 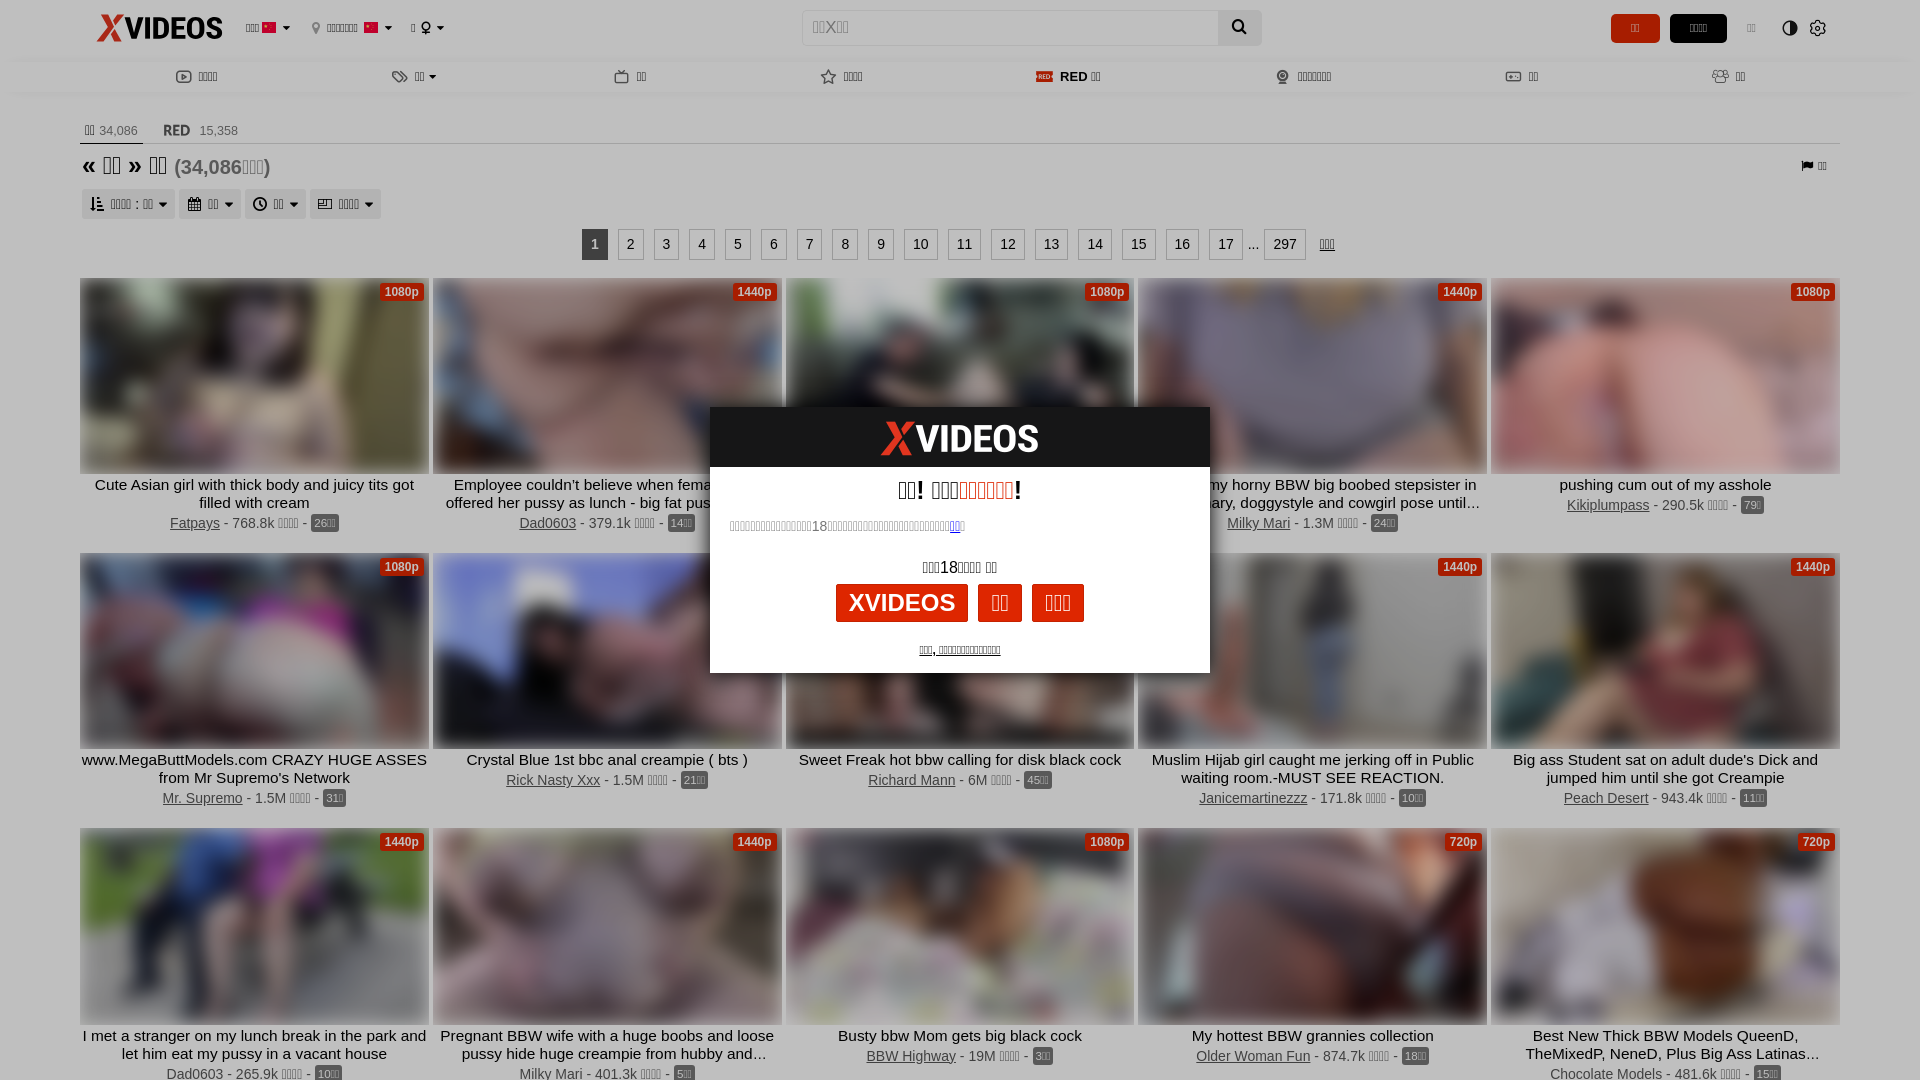 I want to click on 16, so click(x=1183, y=244).